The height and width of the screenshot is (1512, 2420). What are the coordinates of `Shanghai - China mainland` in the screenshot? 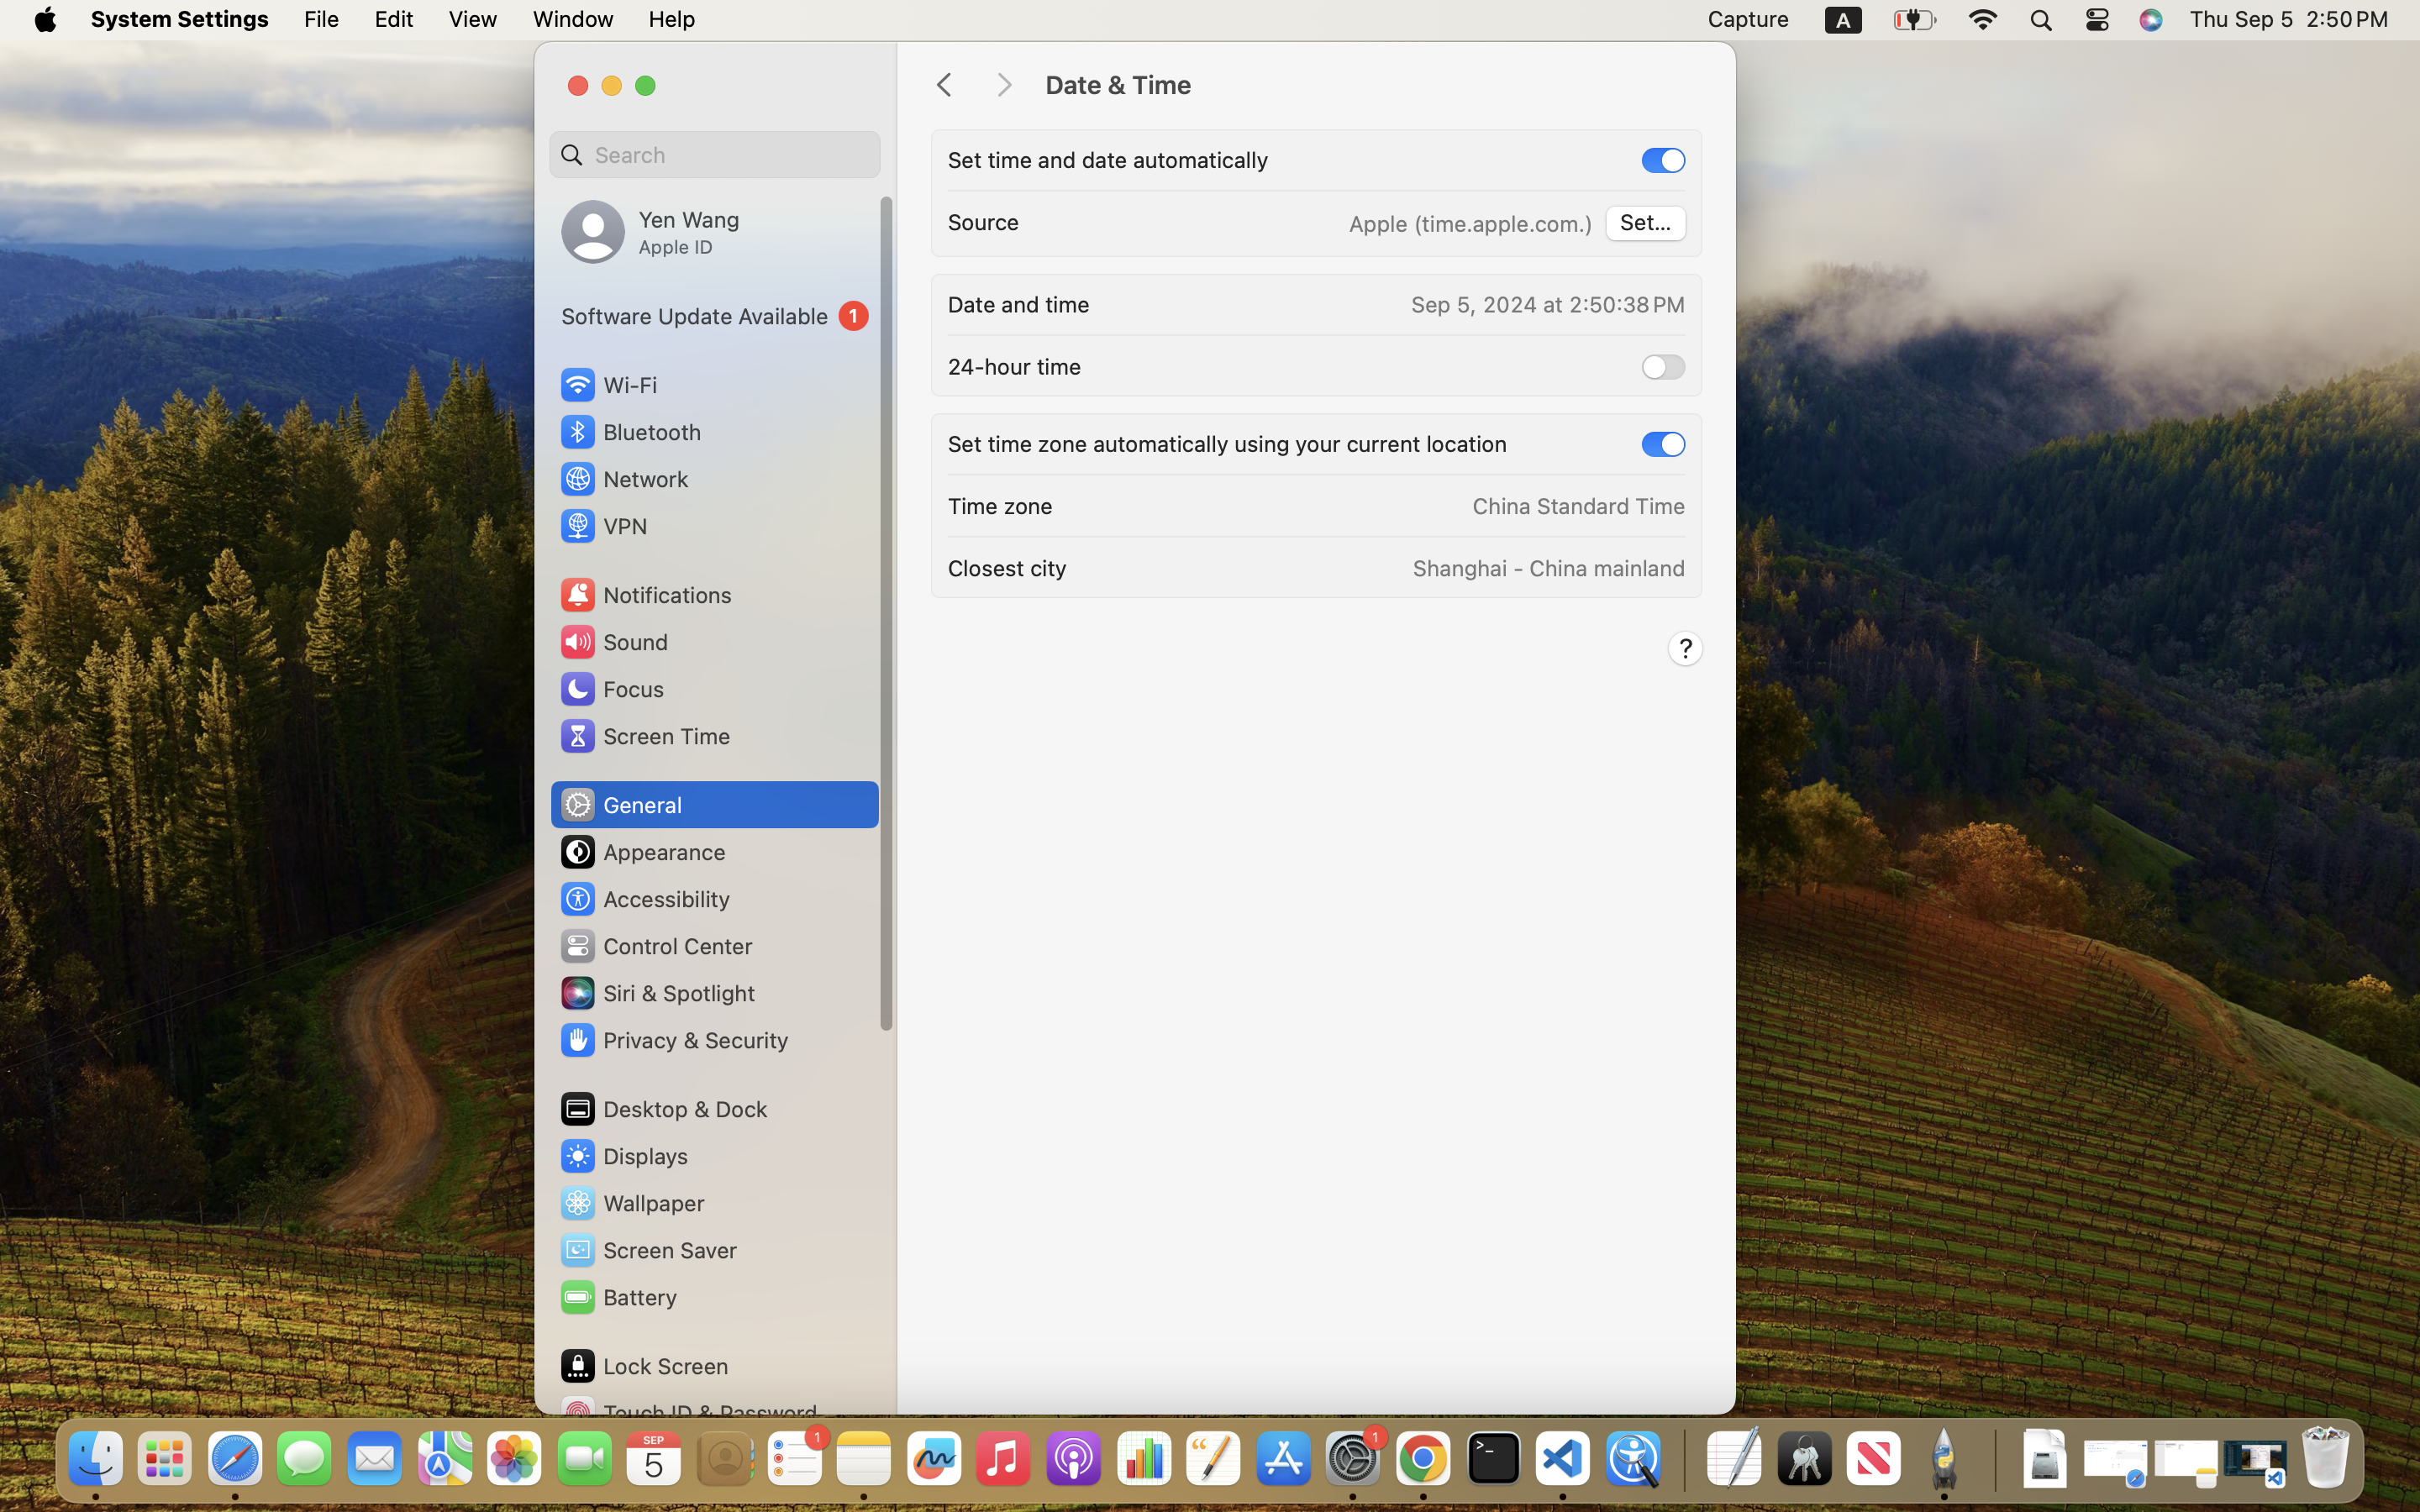 It's located at (1548, 568).